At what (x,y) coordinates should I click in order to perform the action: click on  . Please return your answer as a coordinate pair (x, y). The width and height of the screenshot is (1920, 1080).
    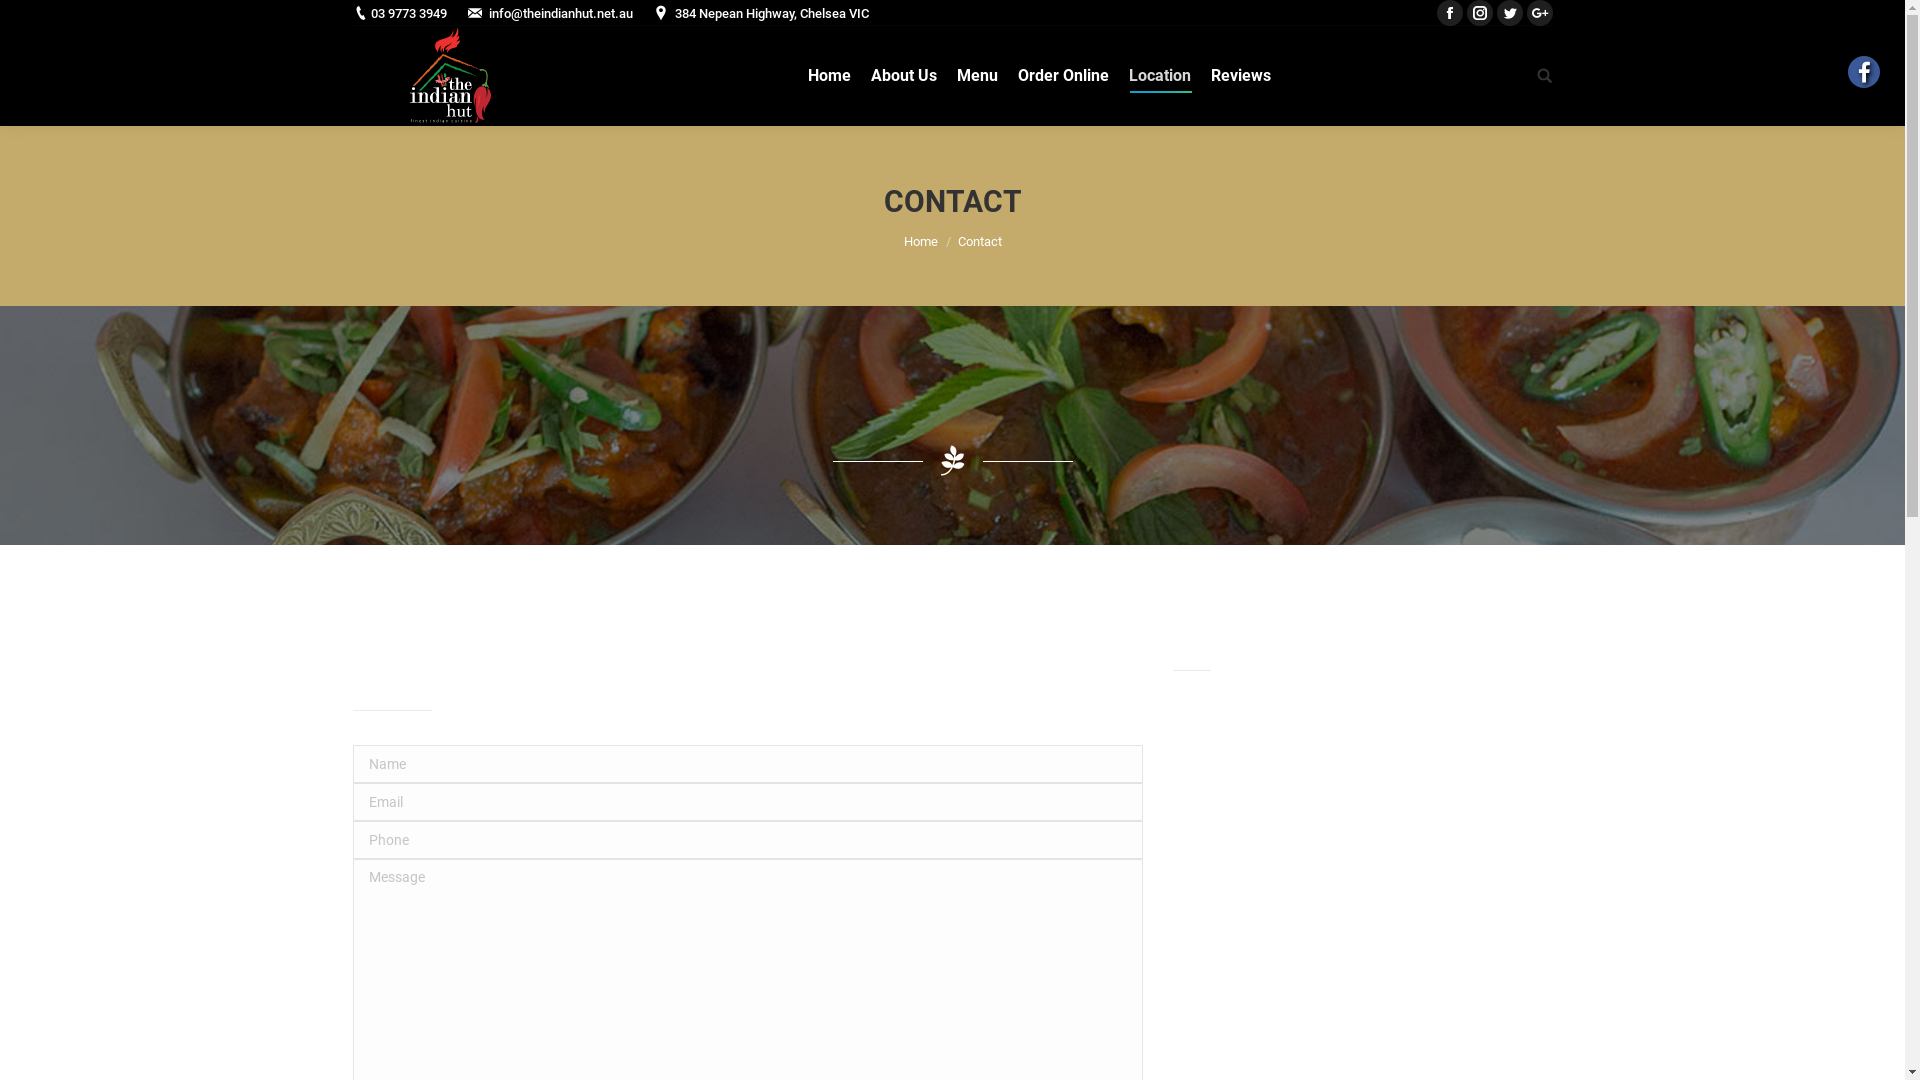
    Looking at the image, I should click on (1544, 76).